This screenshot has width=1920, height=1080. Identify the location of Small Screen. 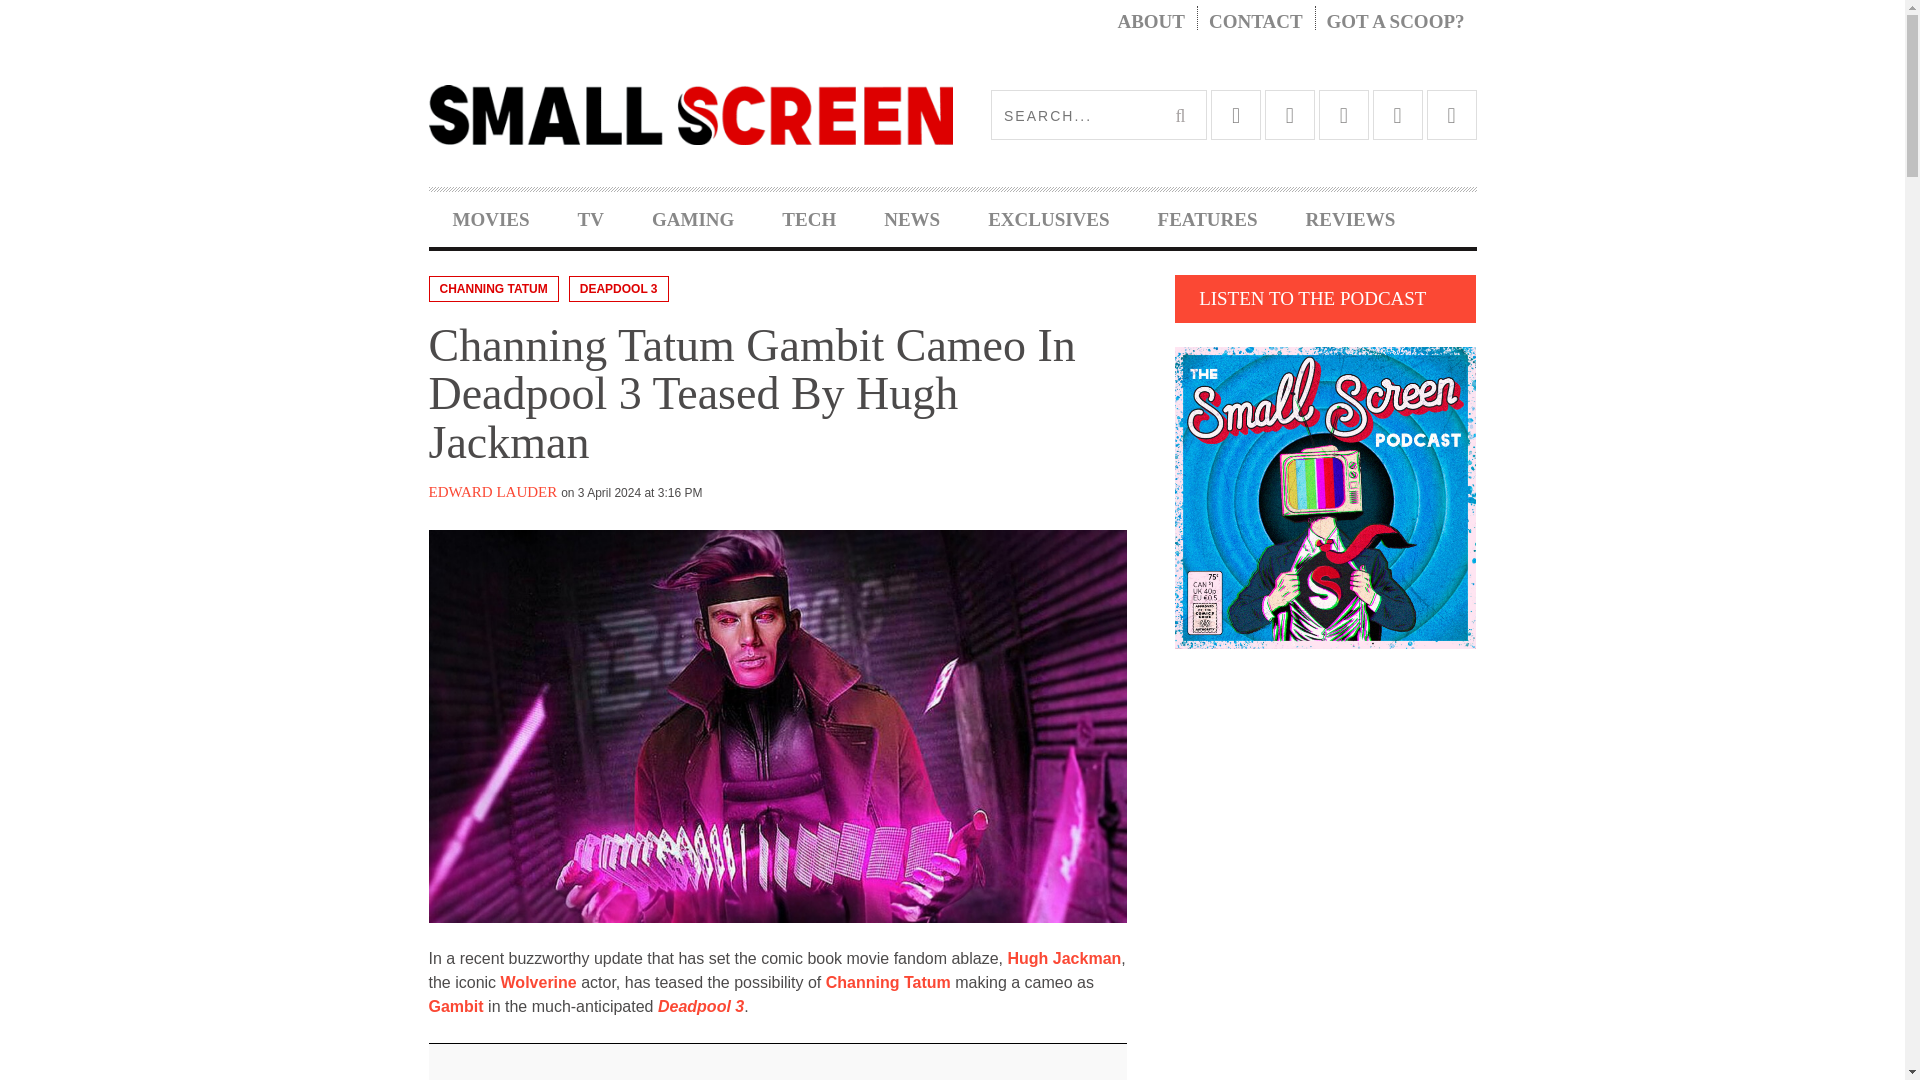
(690, 114).